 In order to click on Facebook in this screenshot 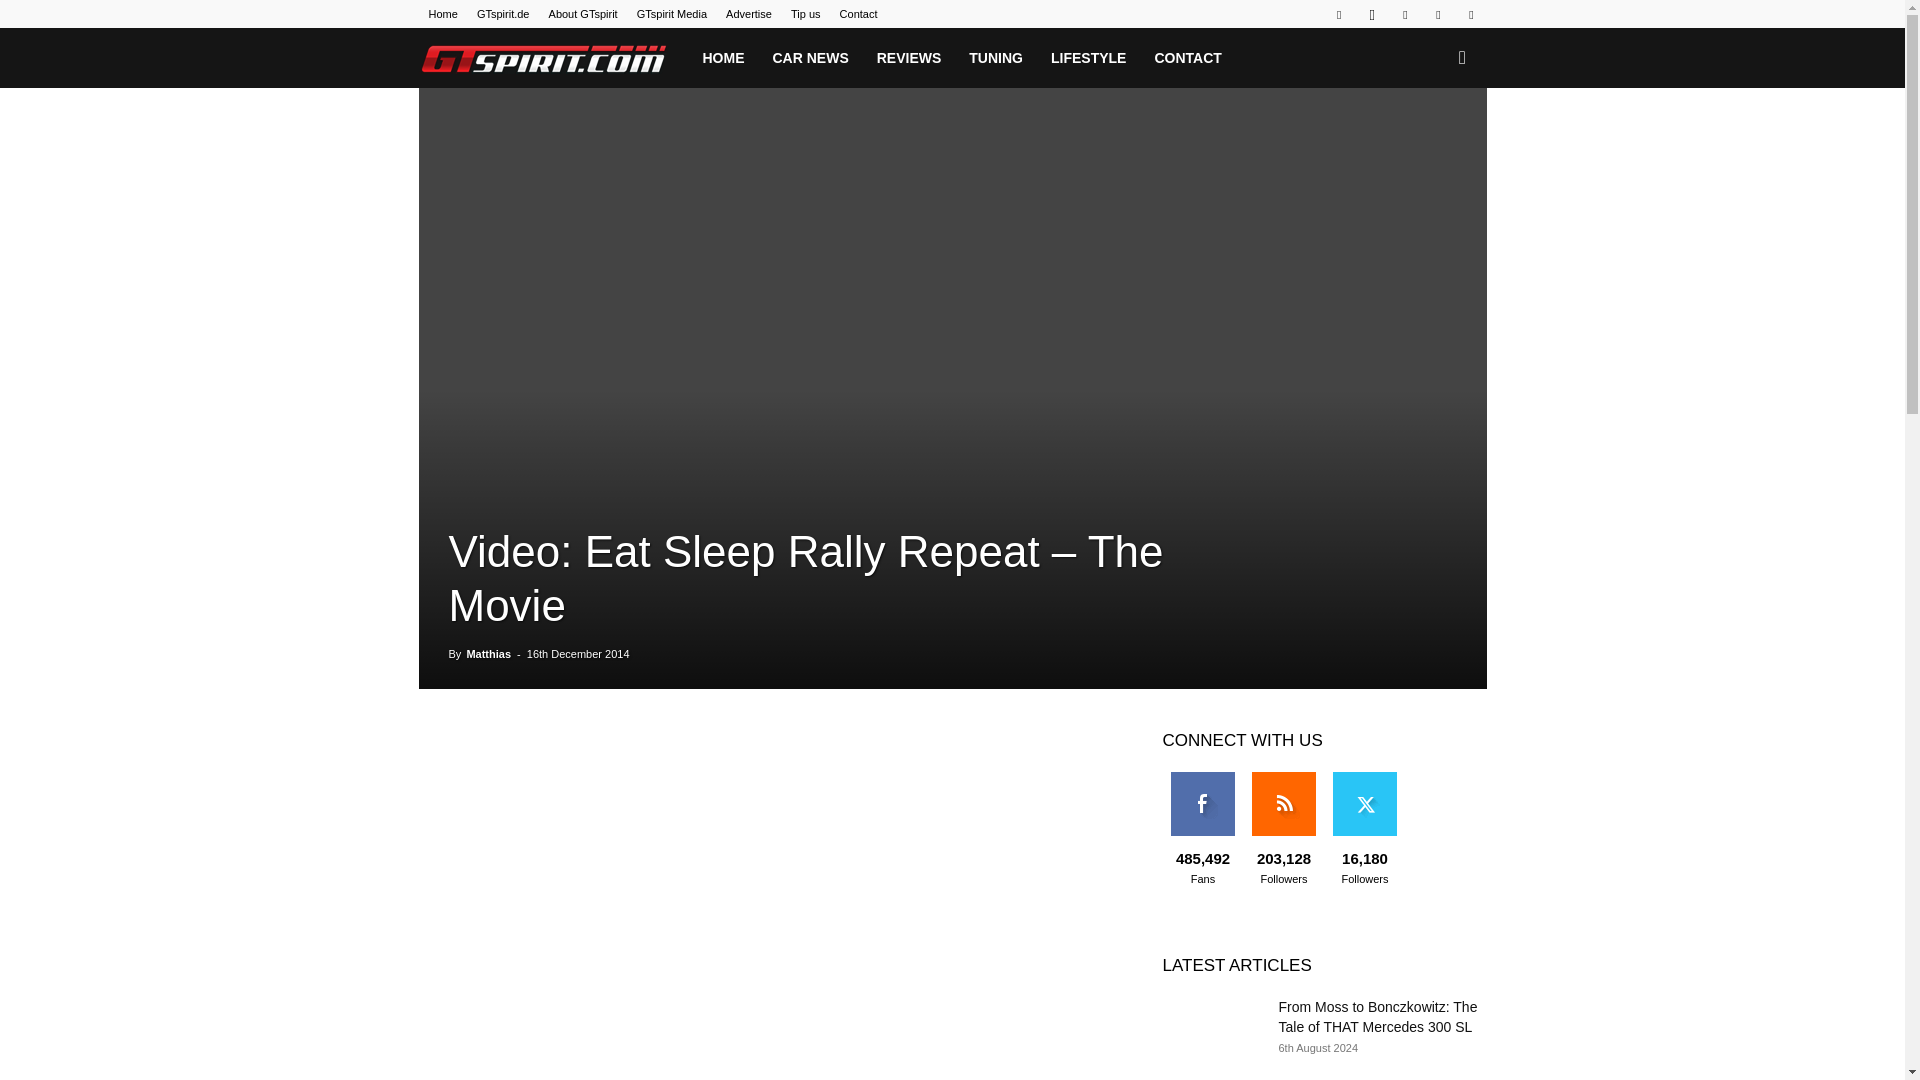, I will do `click(1338, 14)`.